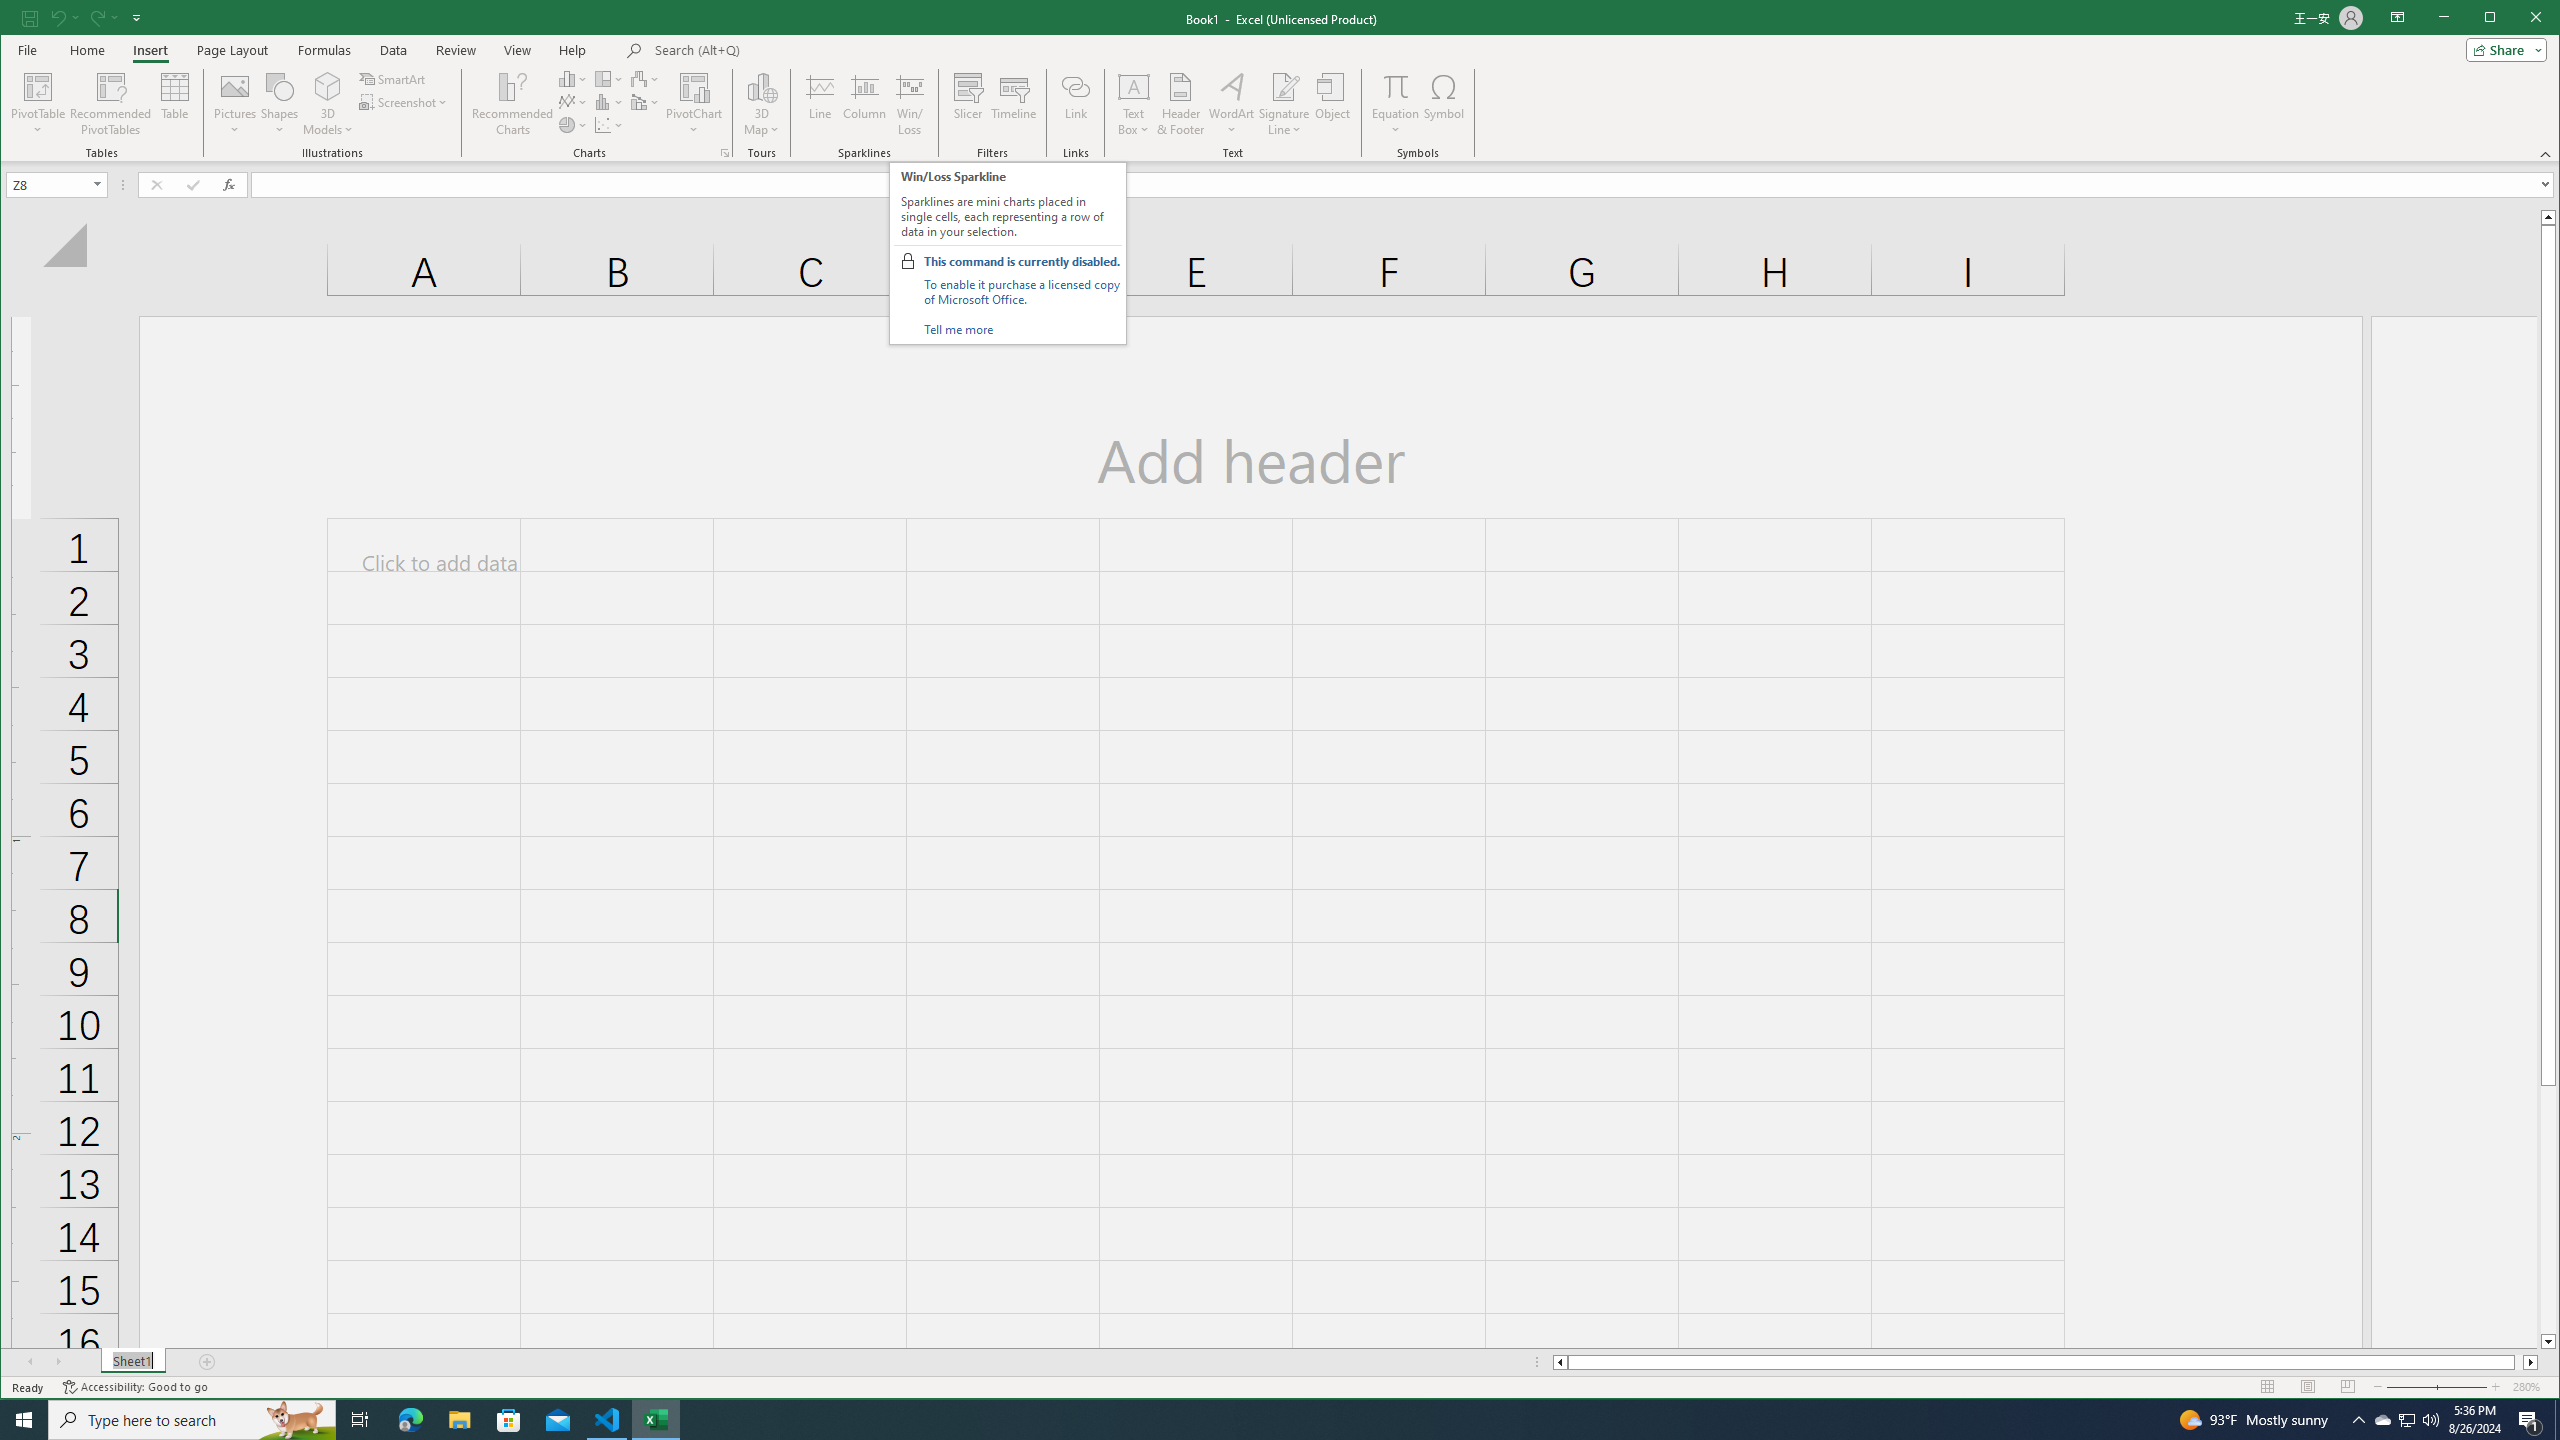 Image resolution: width=2560 pixels, height=1440 pixels. I want to click on 3D Map, so click(761, 86).